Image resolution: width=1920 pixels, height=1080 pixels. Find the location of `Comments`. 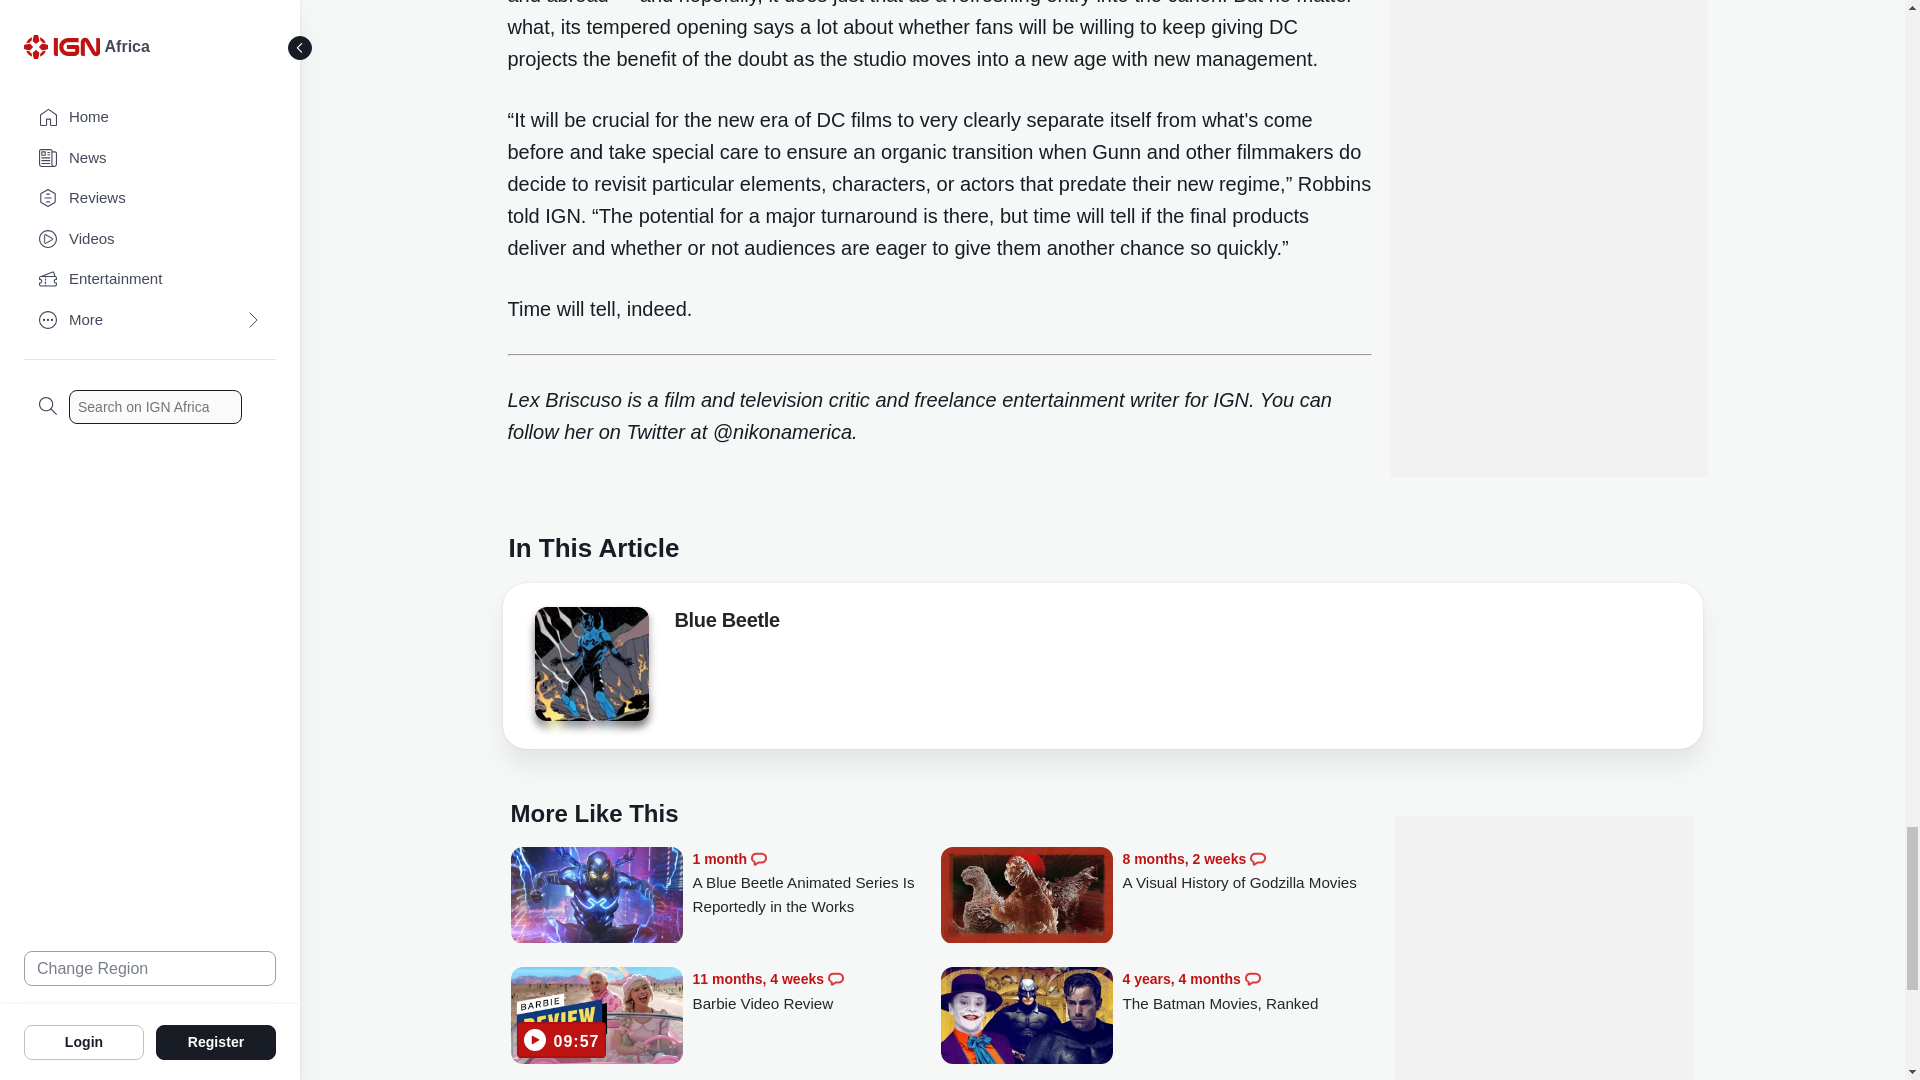

Comments is located at coordinates (1257, 859).